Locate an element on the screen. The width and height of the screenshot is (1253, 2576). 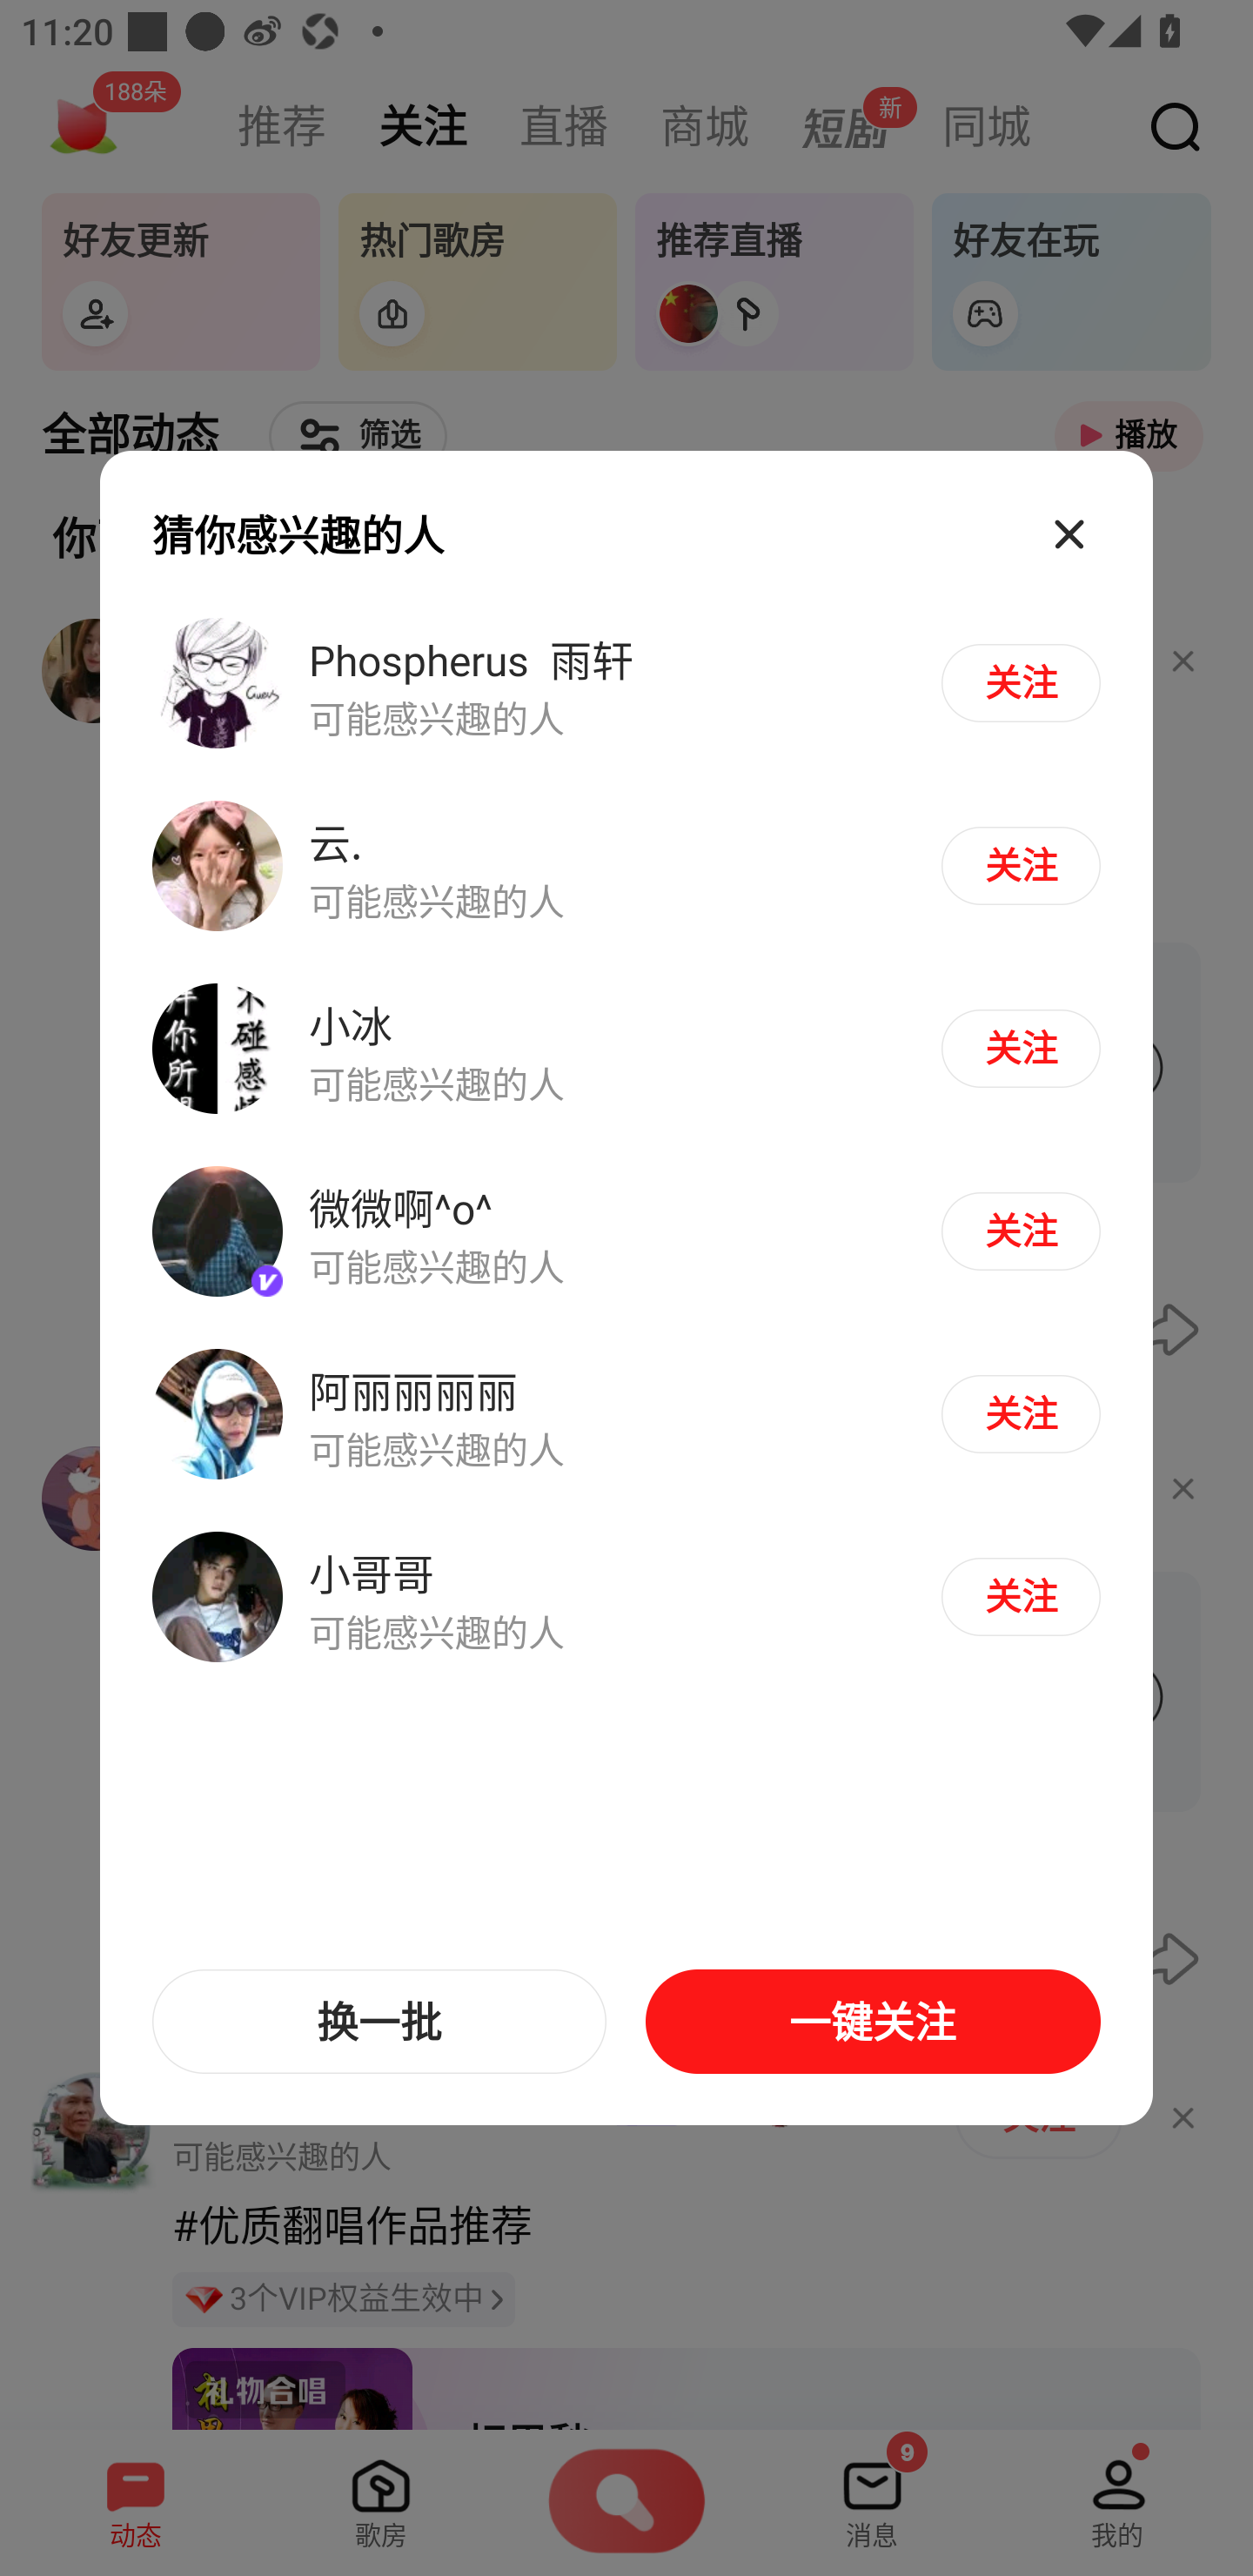
关注 按钮 is located at coordinates (1020, 1231).